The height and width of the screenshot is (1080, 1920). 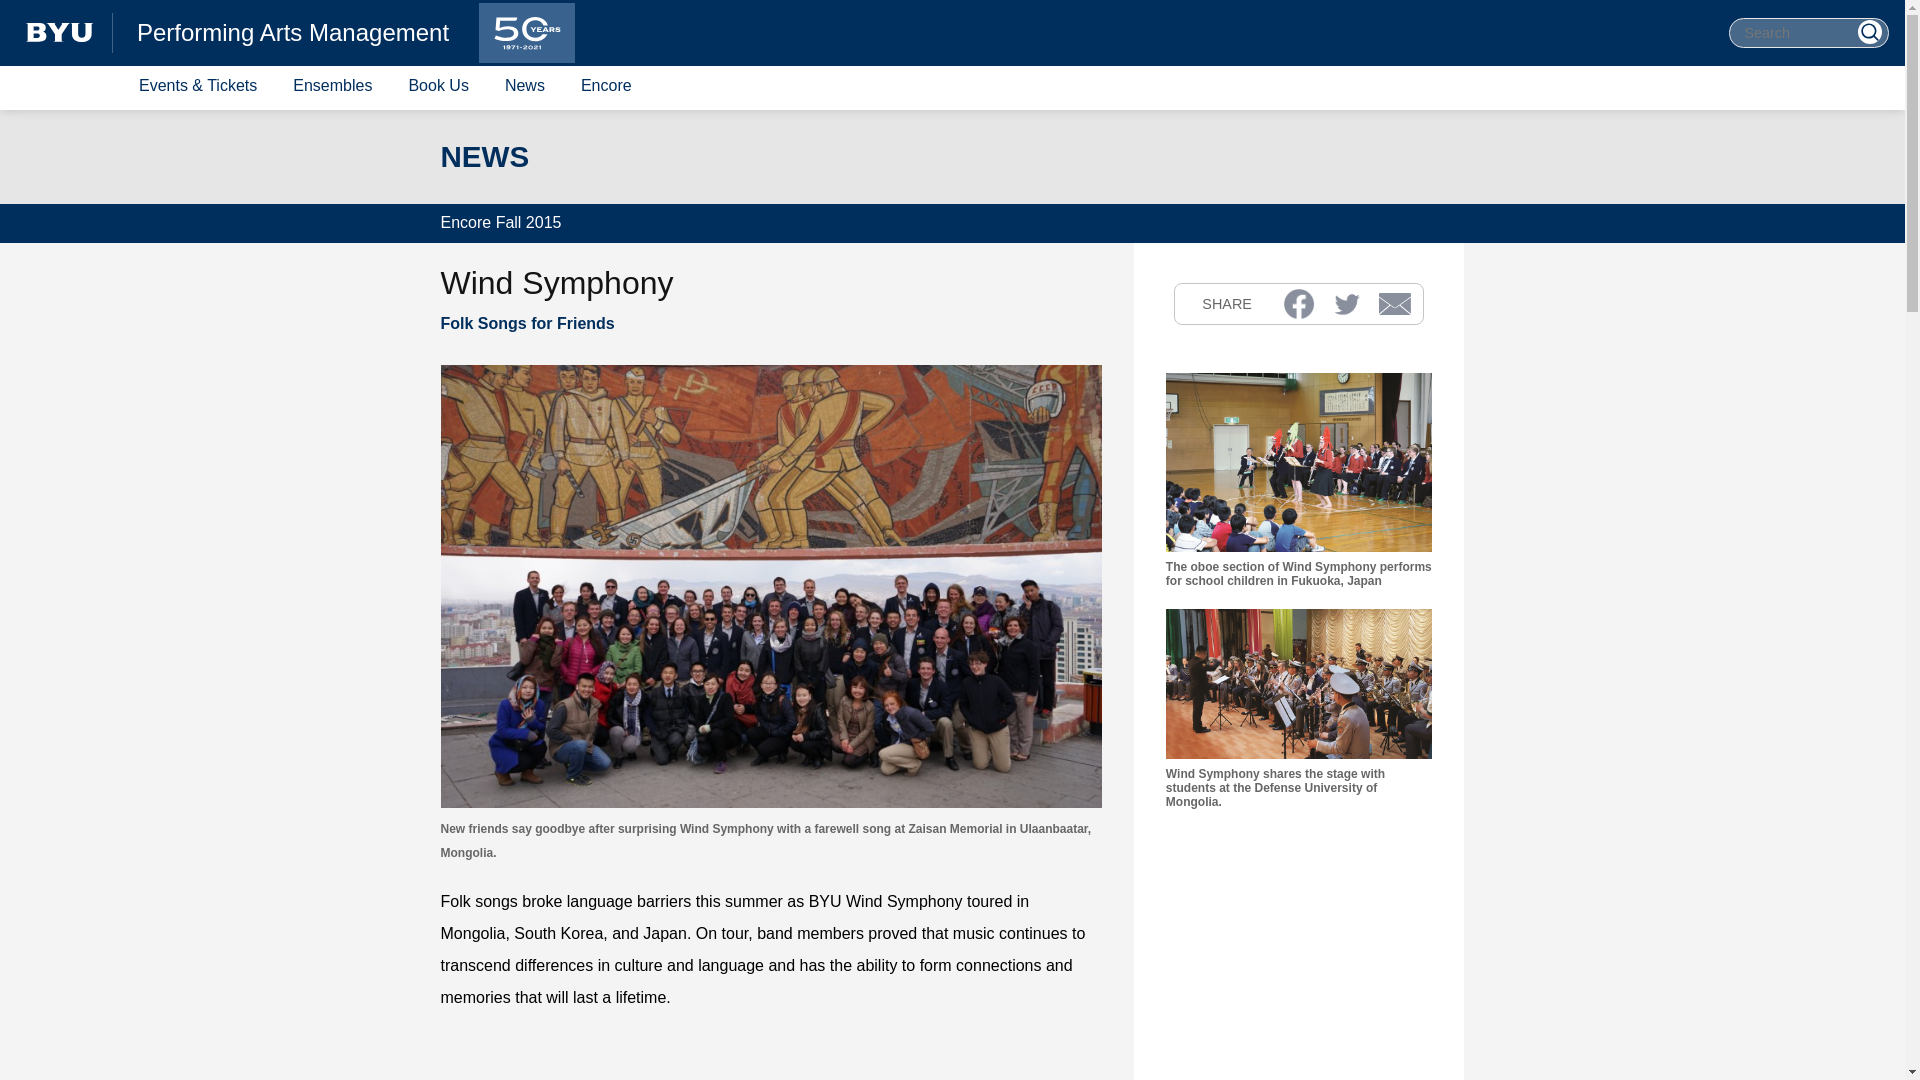 I want to click on Encore, so click(x=606, y=86).